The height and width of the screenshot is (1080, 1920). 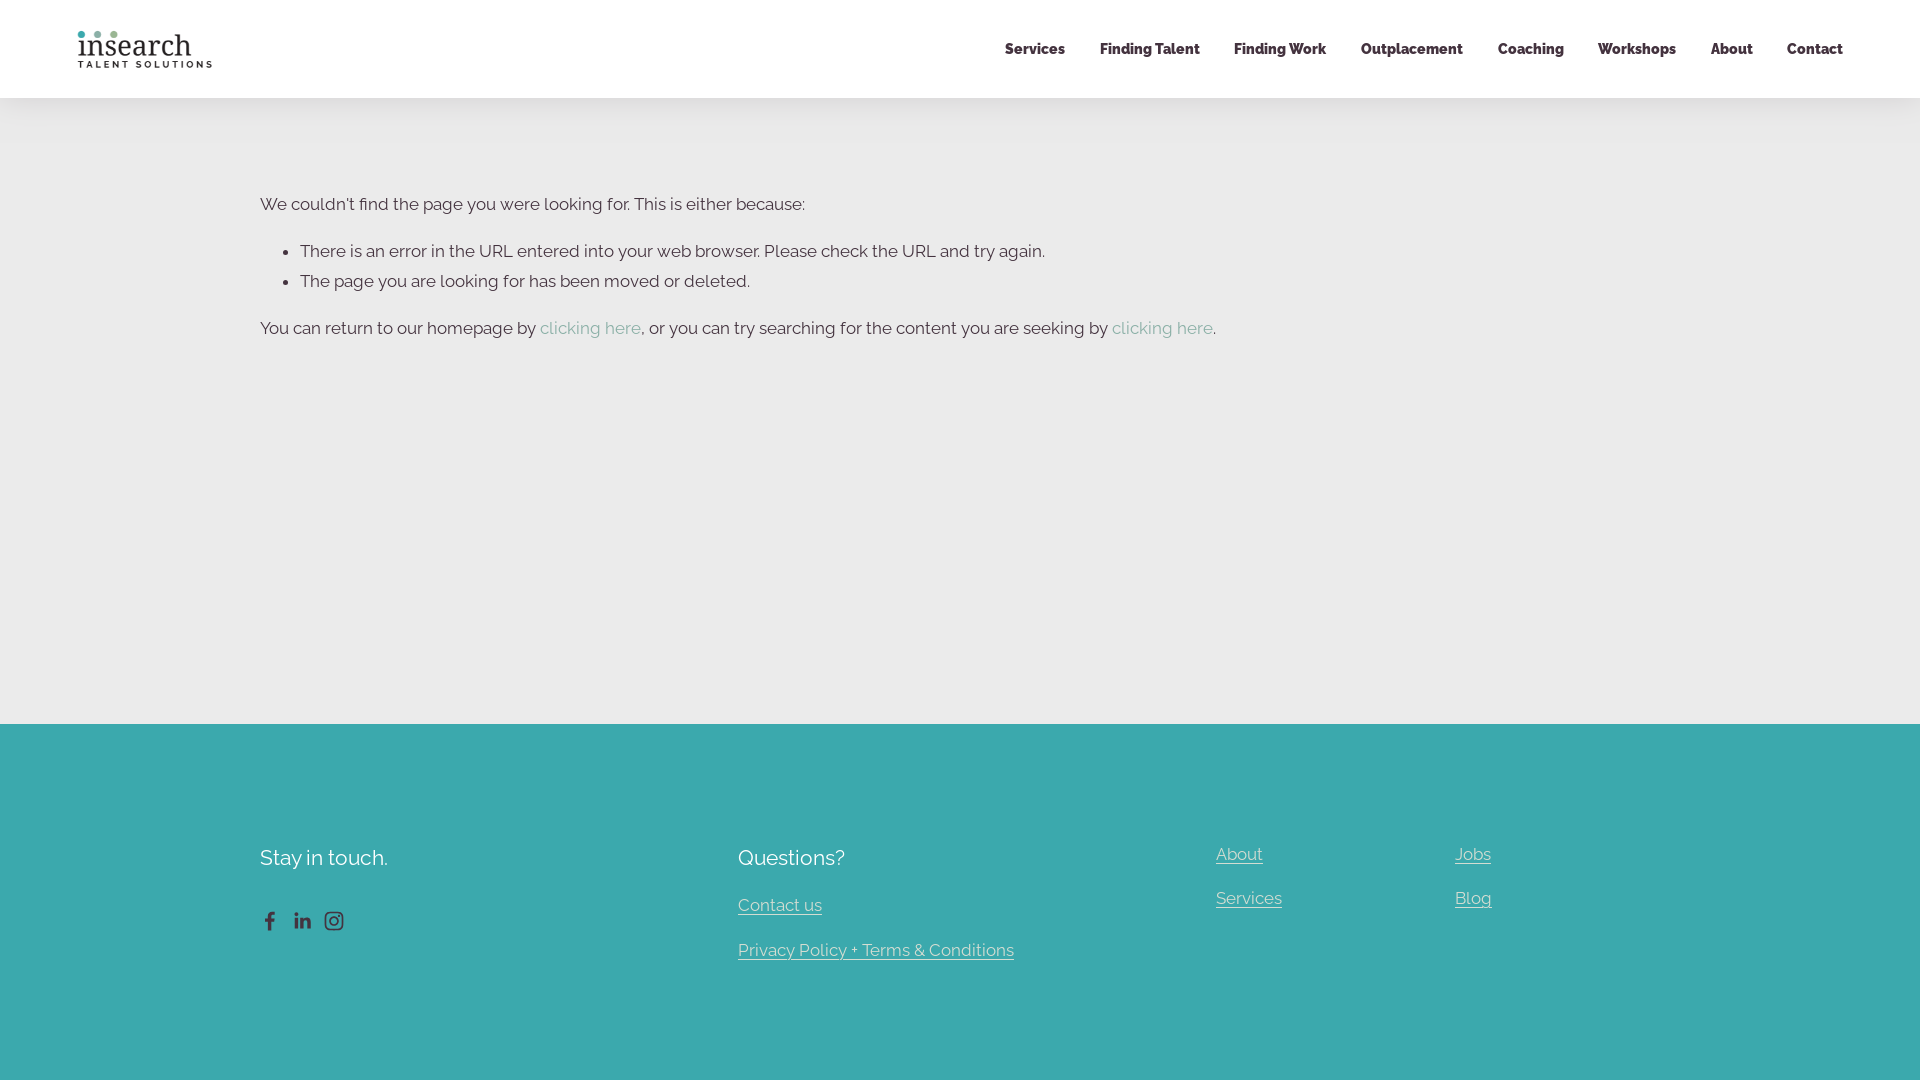 What do you see at coordinates (590, 328) in the screenshot?
I see `clicking here` at bounding box center [590, 328].